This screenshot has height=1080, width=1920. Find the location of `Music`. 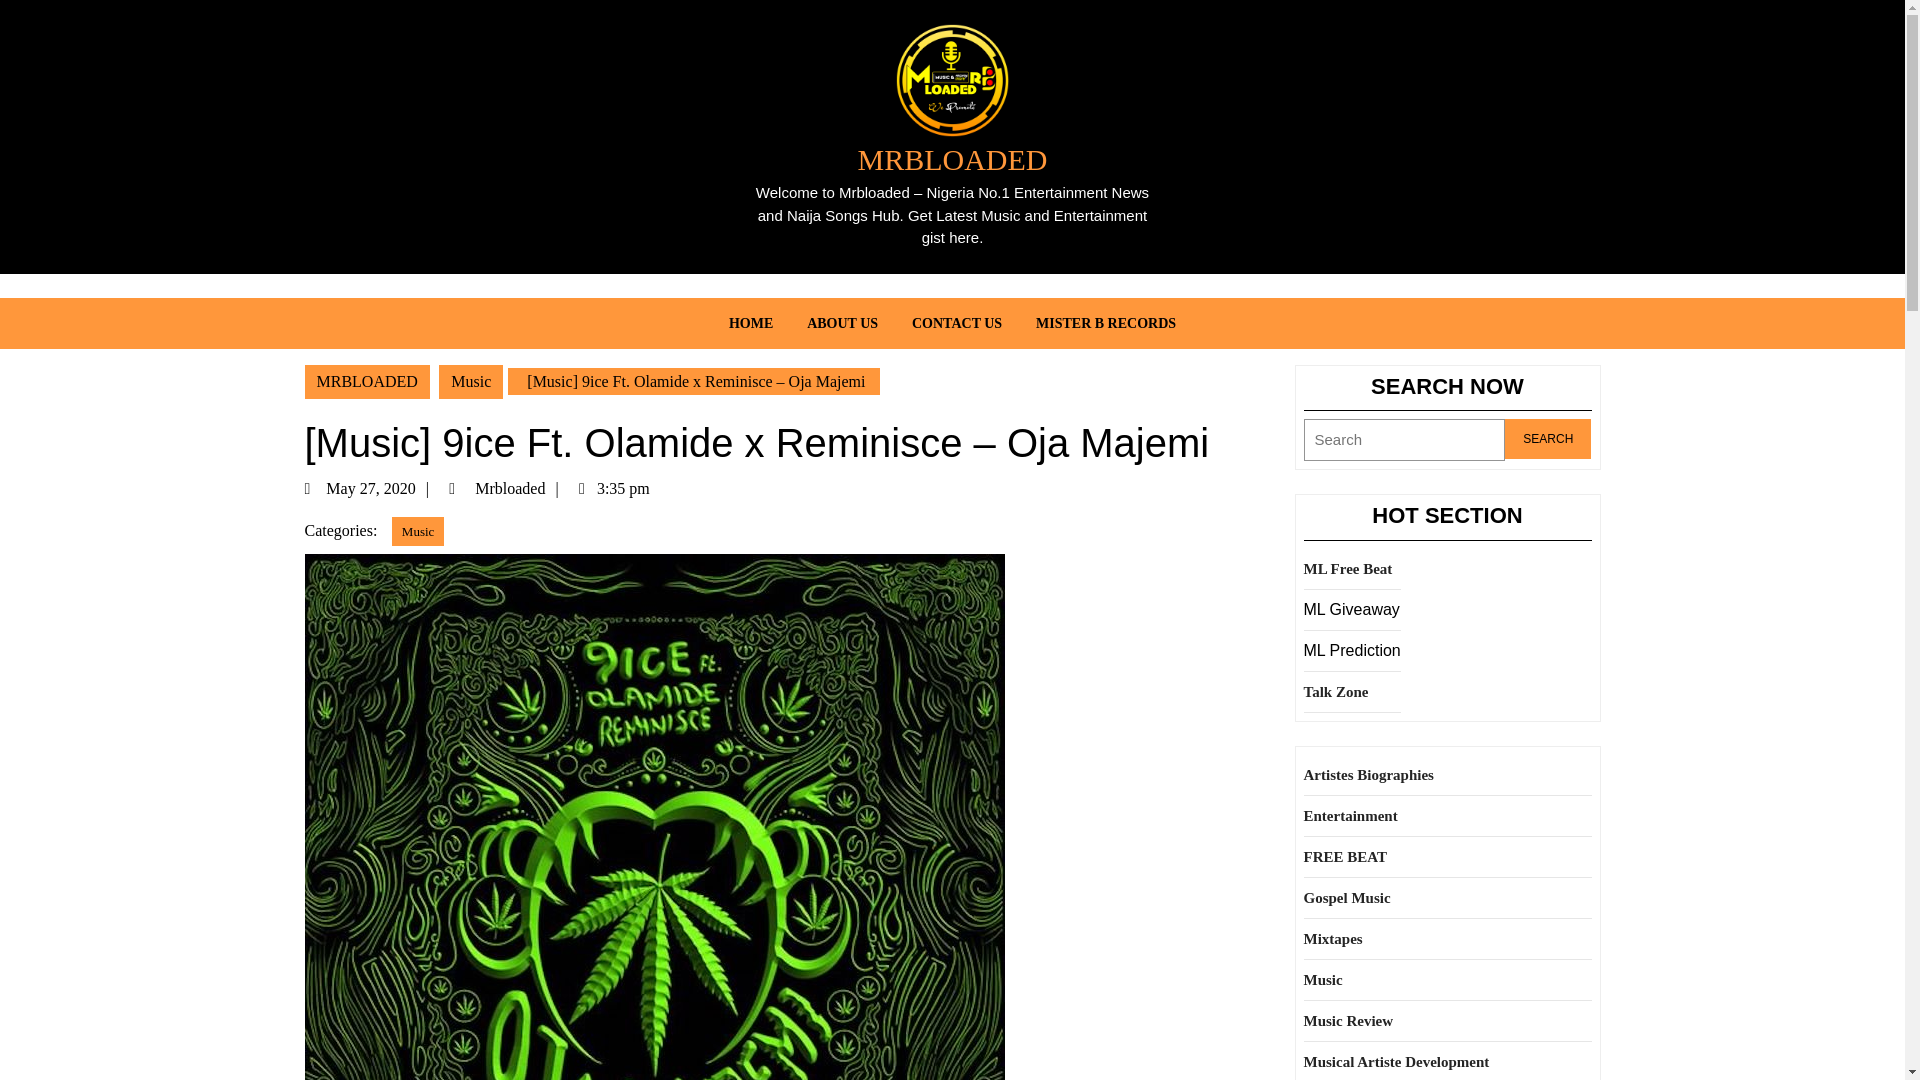

Music is located at coordinates (471, 380).